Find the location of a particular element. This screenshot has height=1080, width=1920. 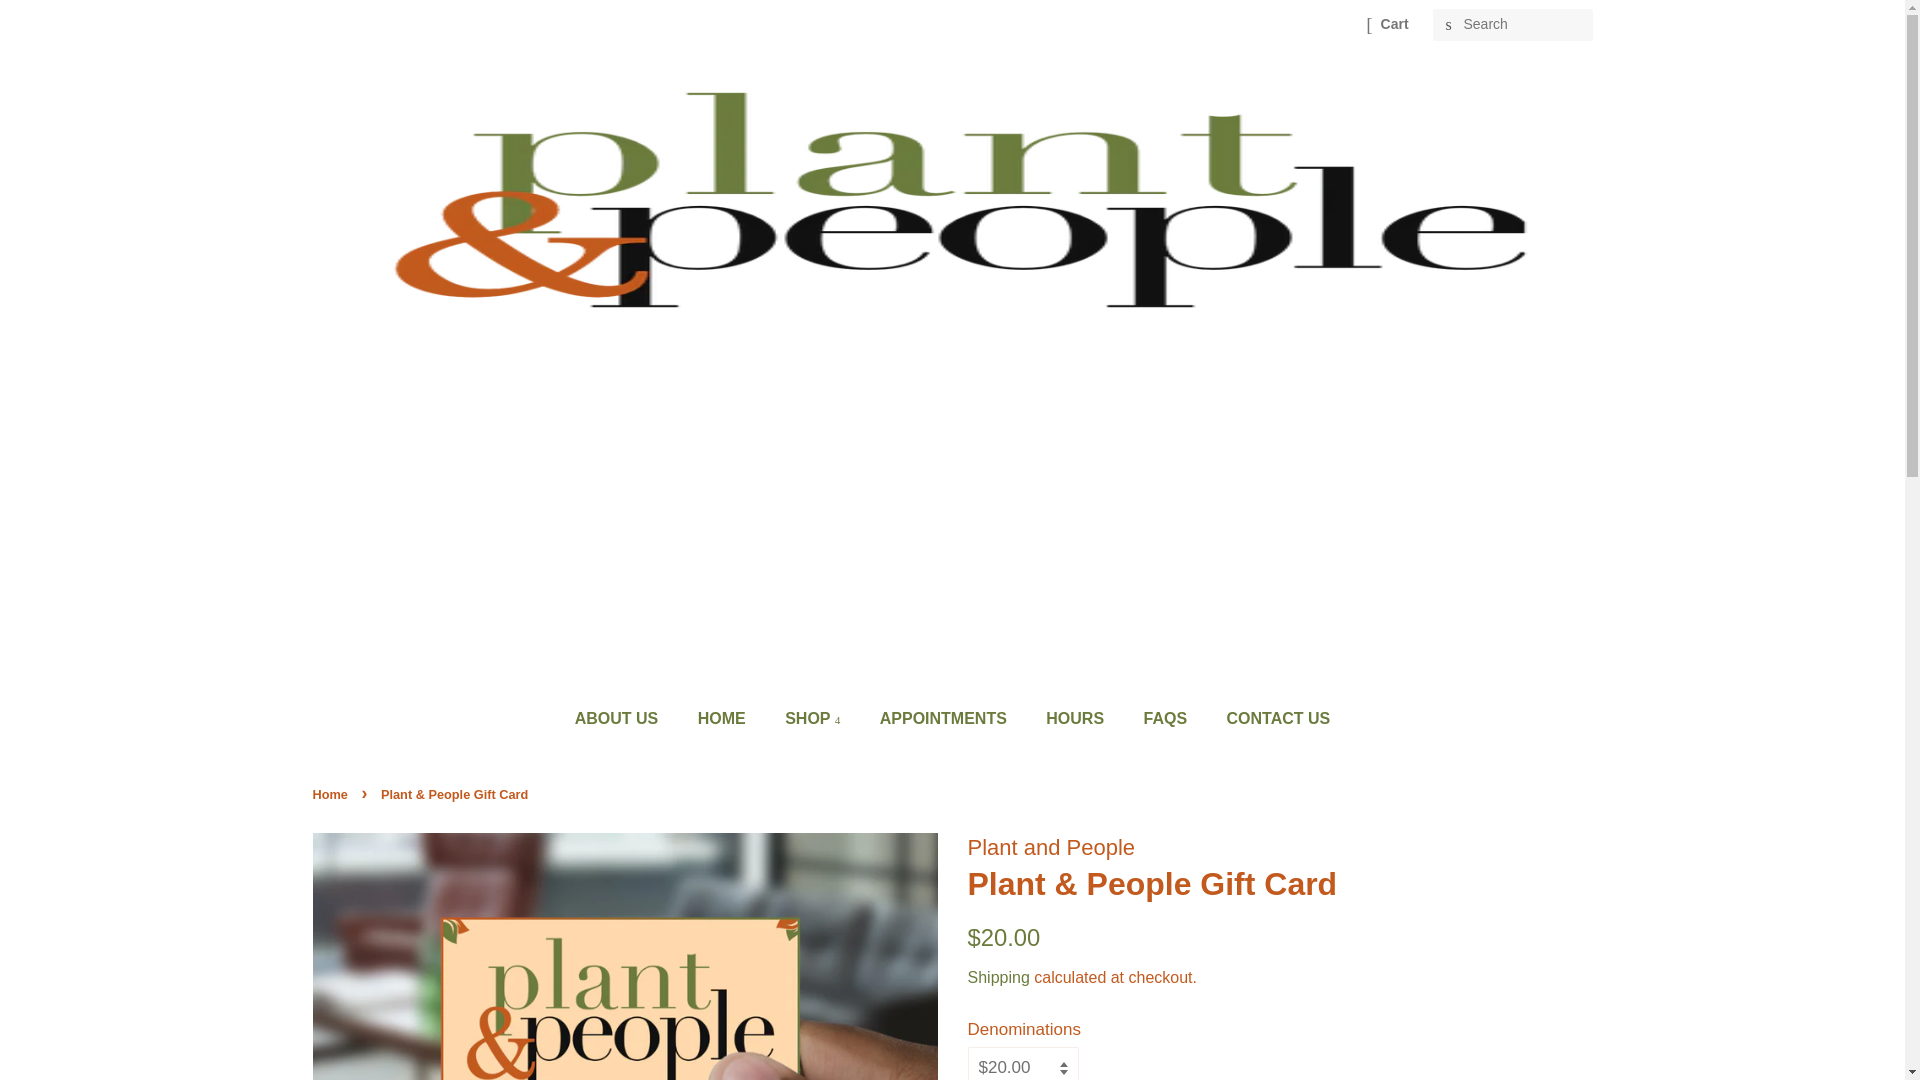

SEARCH is located at coordinates (1448, 25).